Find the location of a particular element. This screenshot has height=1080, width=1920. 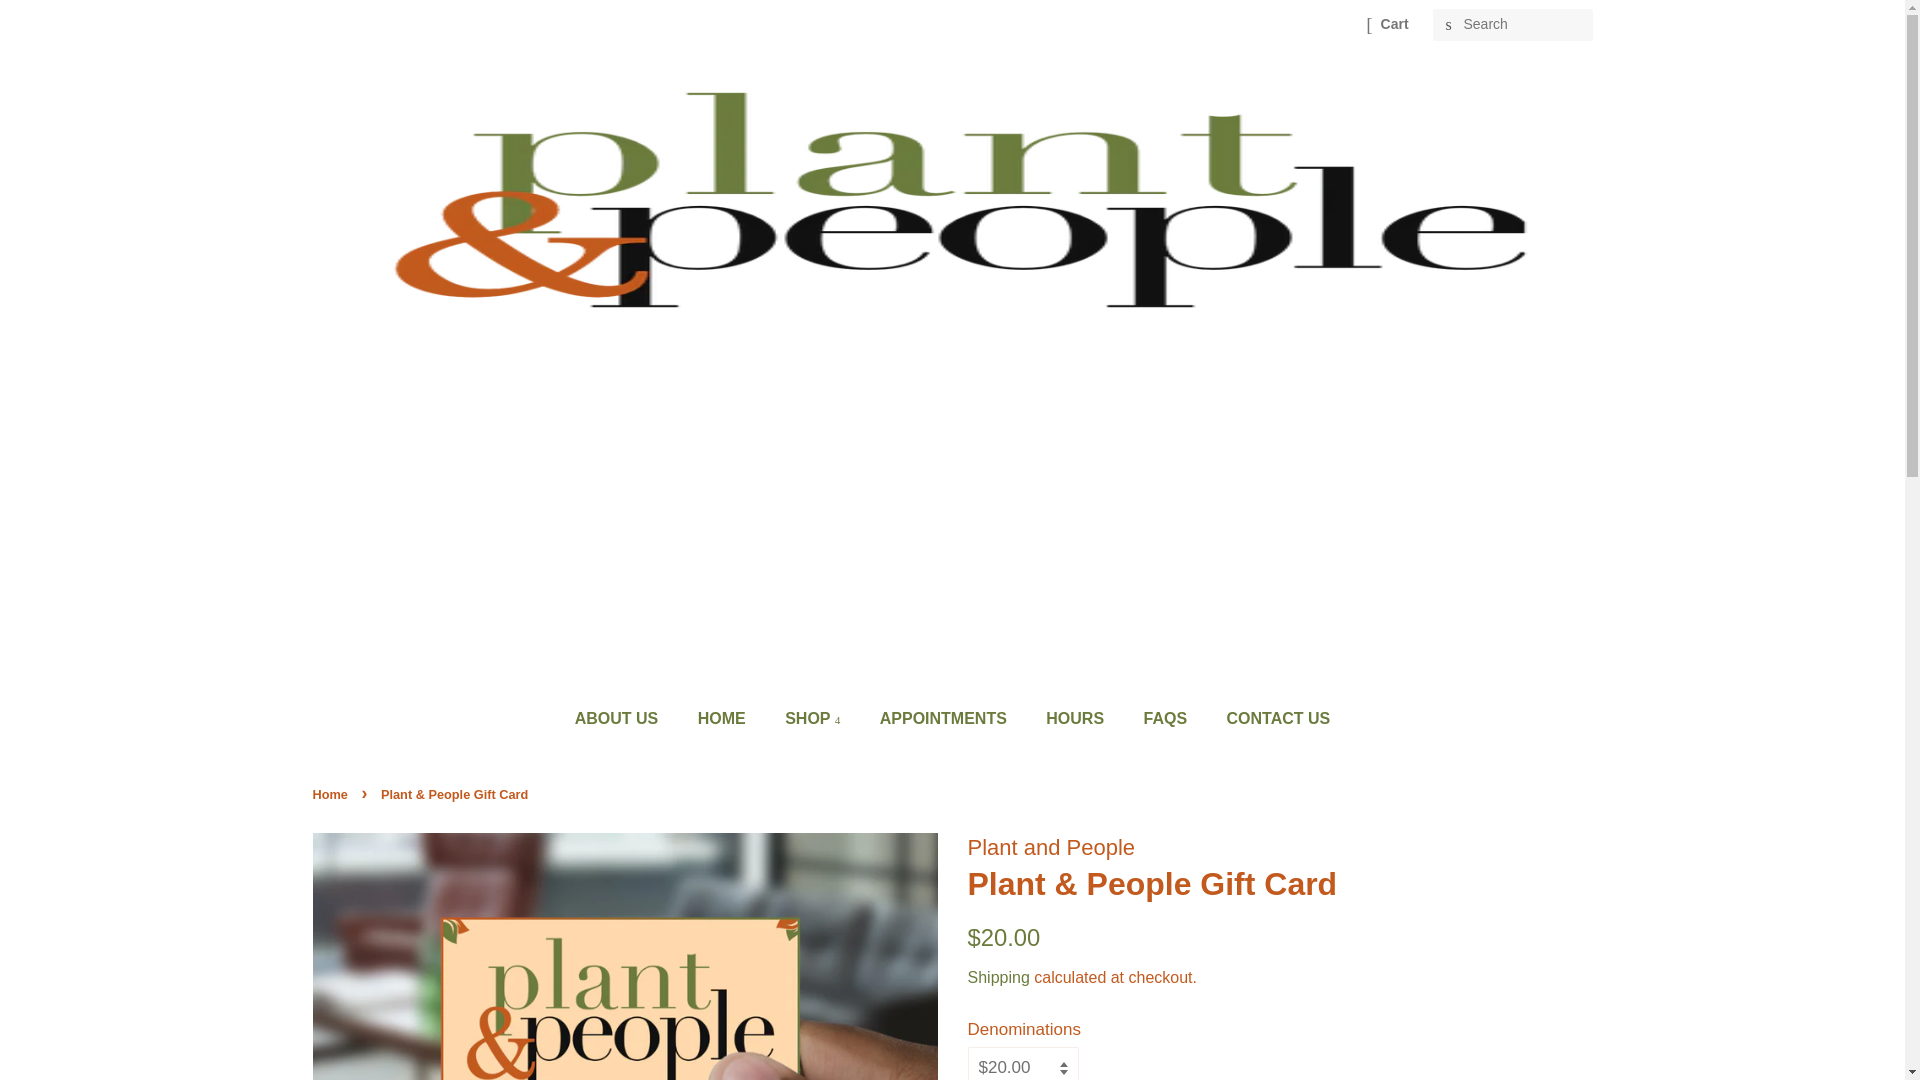

SEARCH is located at coordinates (1448, 25).